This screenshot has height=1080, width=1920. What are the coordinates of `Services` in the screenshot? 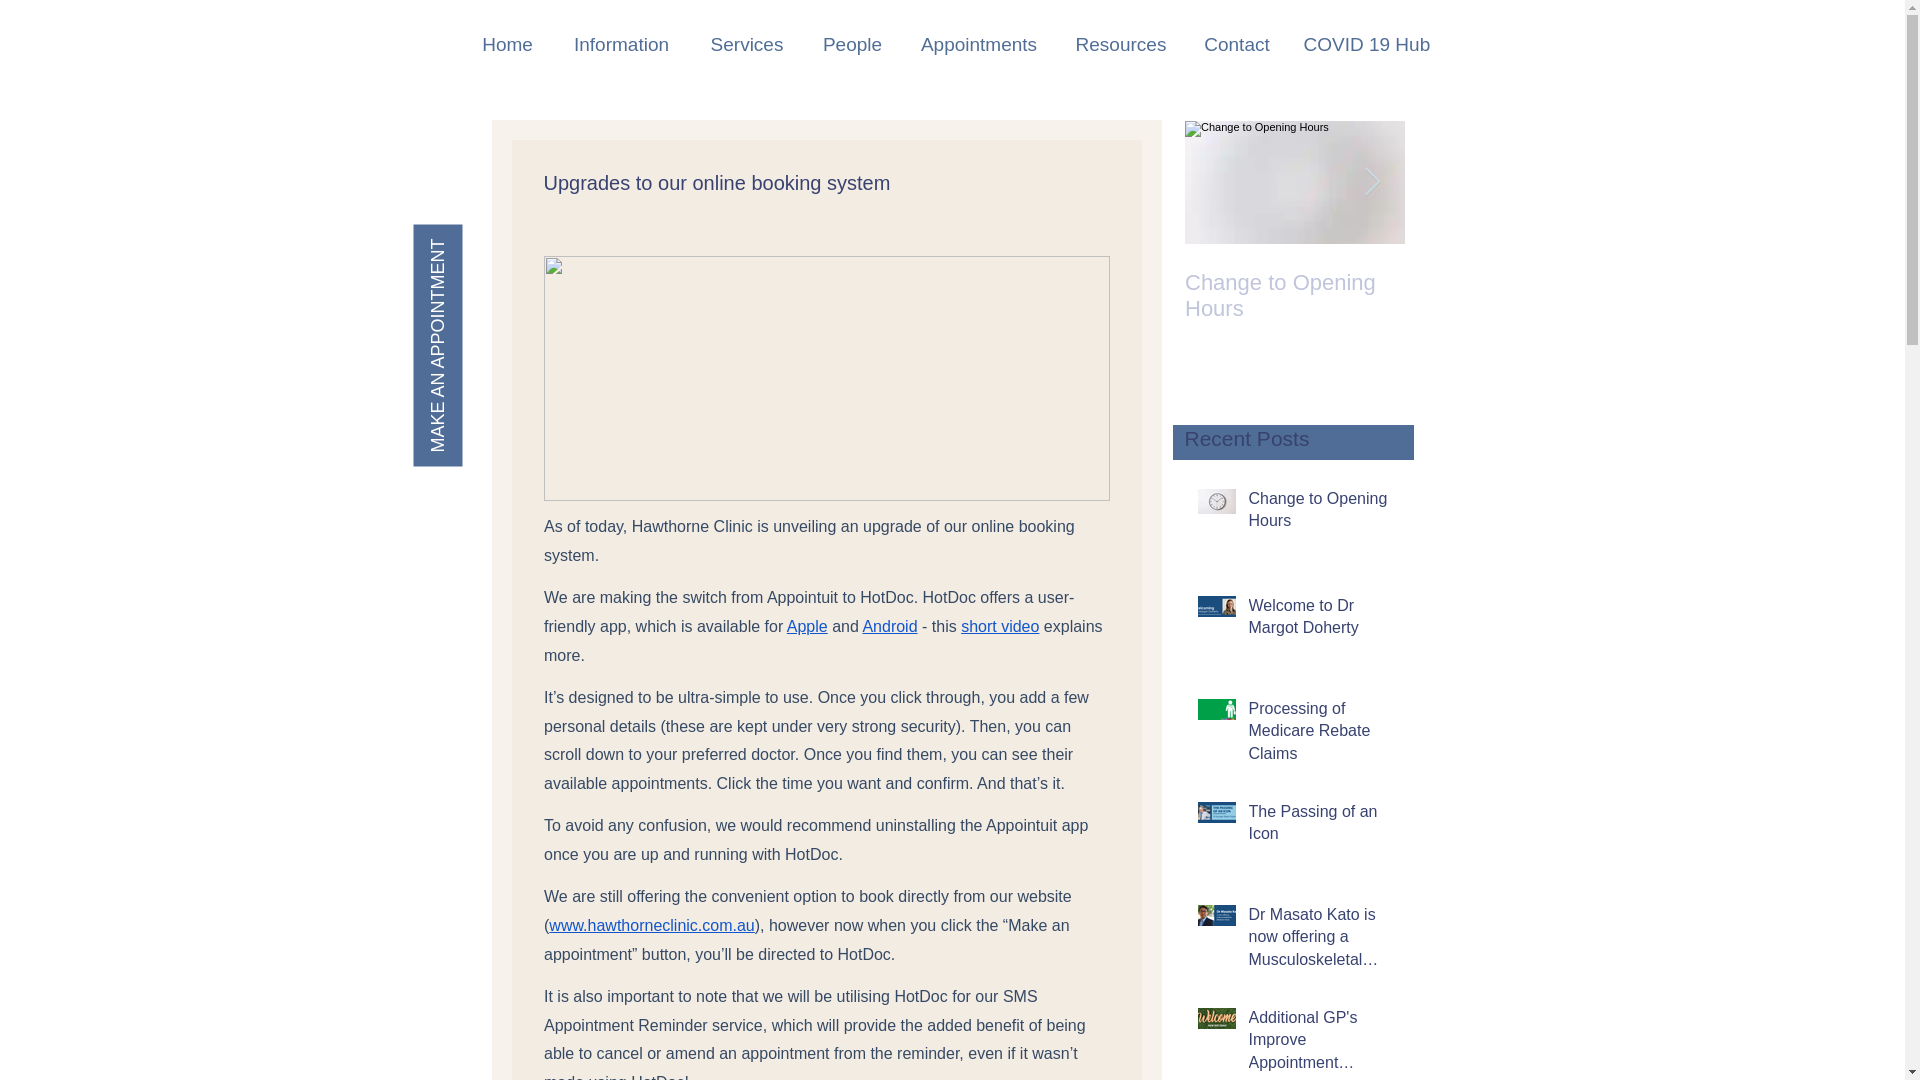 It's located at (746, 44).